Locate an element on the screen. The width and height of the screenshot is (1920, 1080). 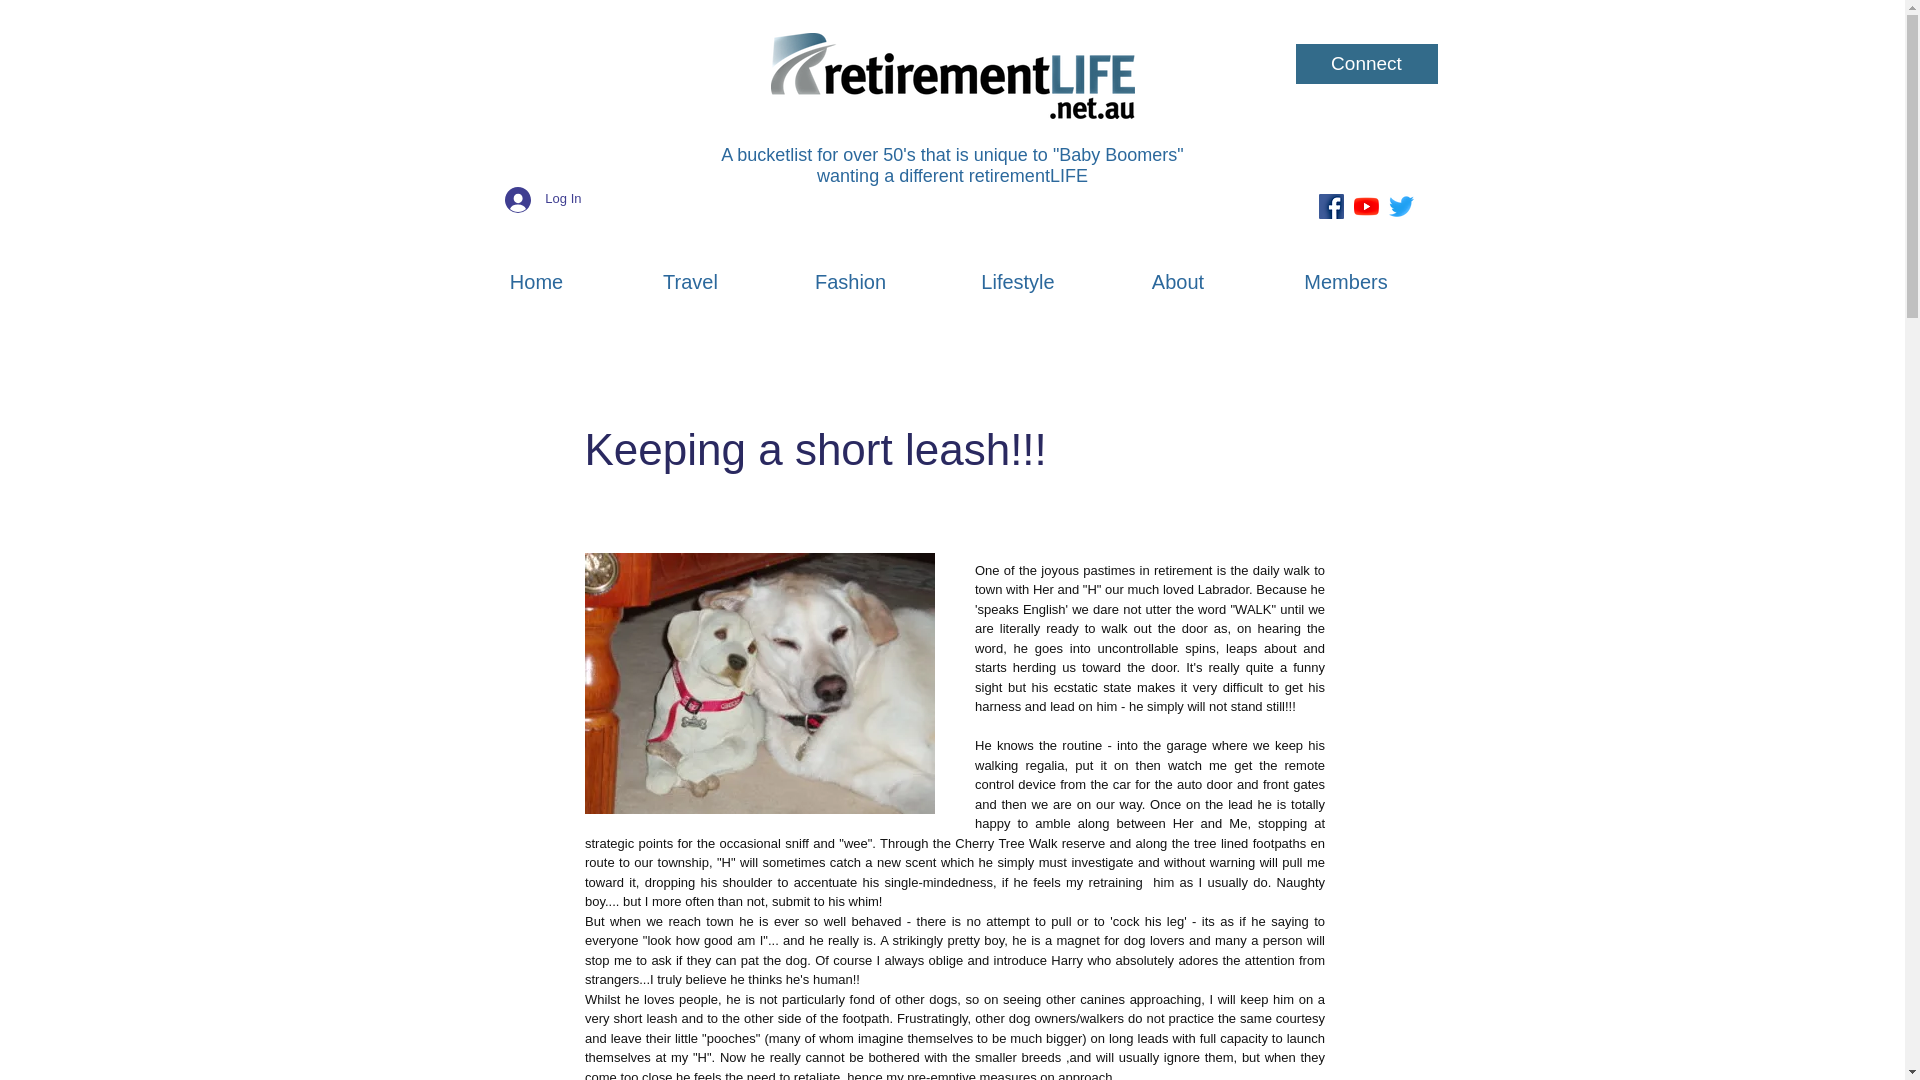
Members is located at coordinates (1344, 272).